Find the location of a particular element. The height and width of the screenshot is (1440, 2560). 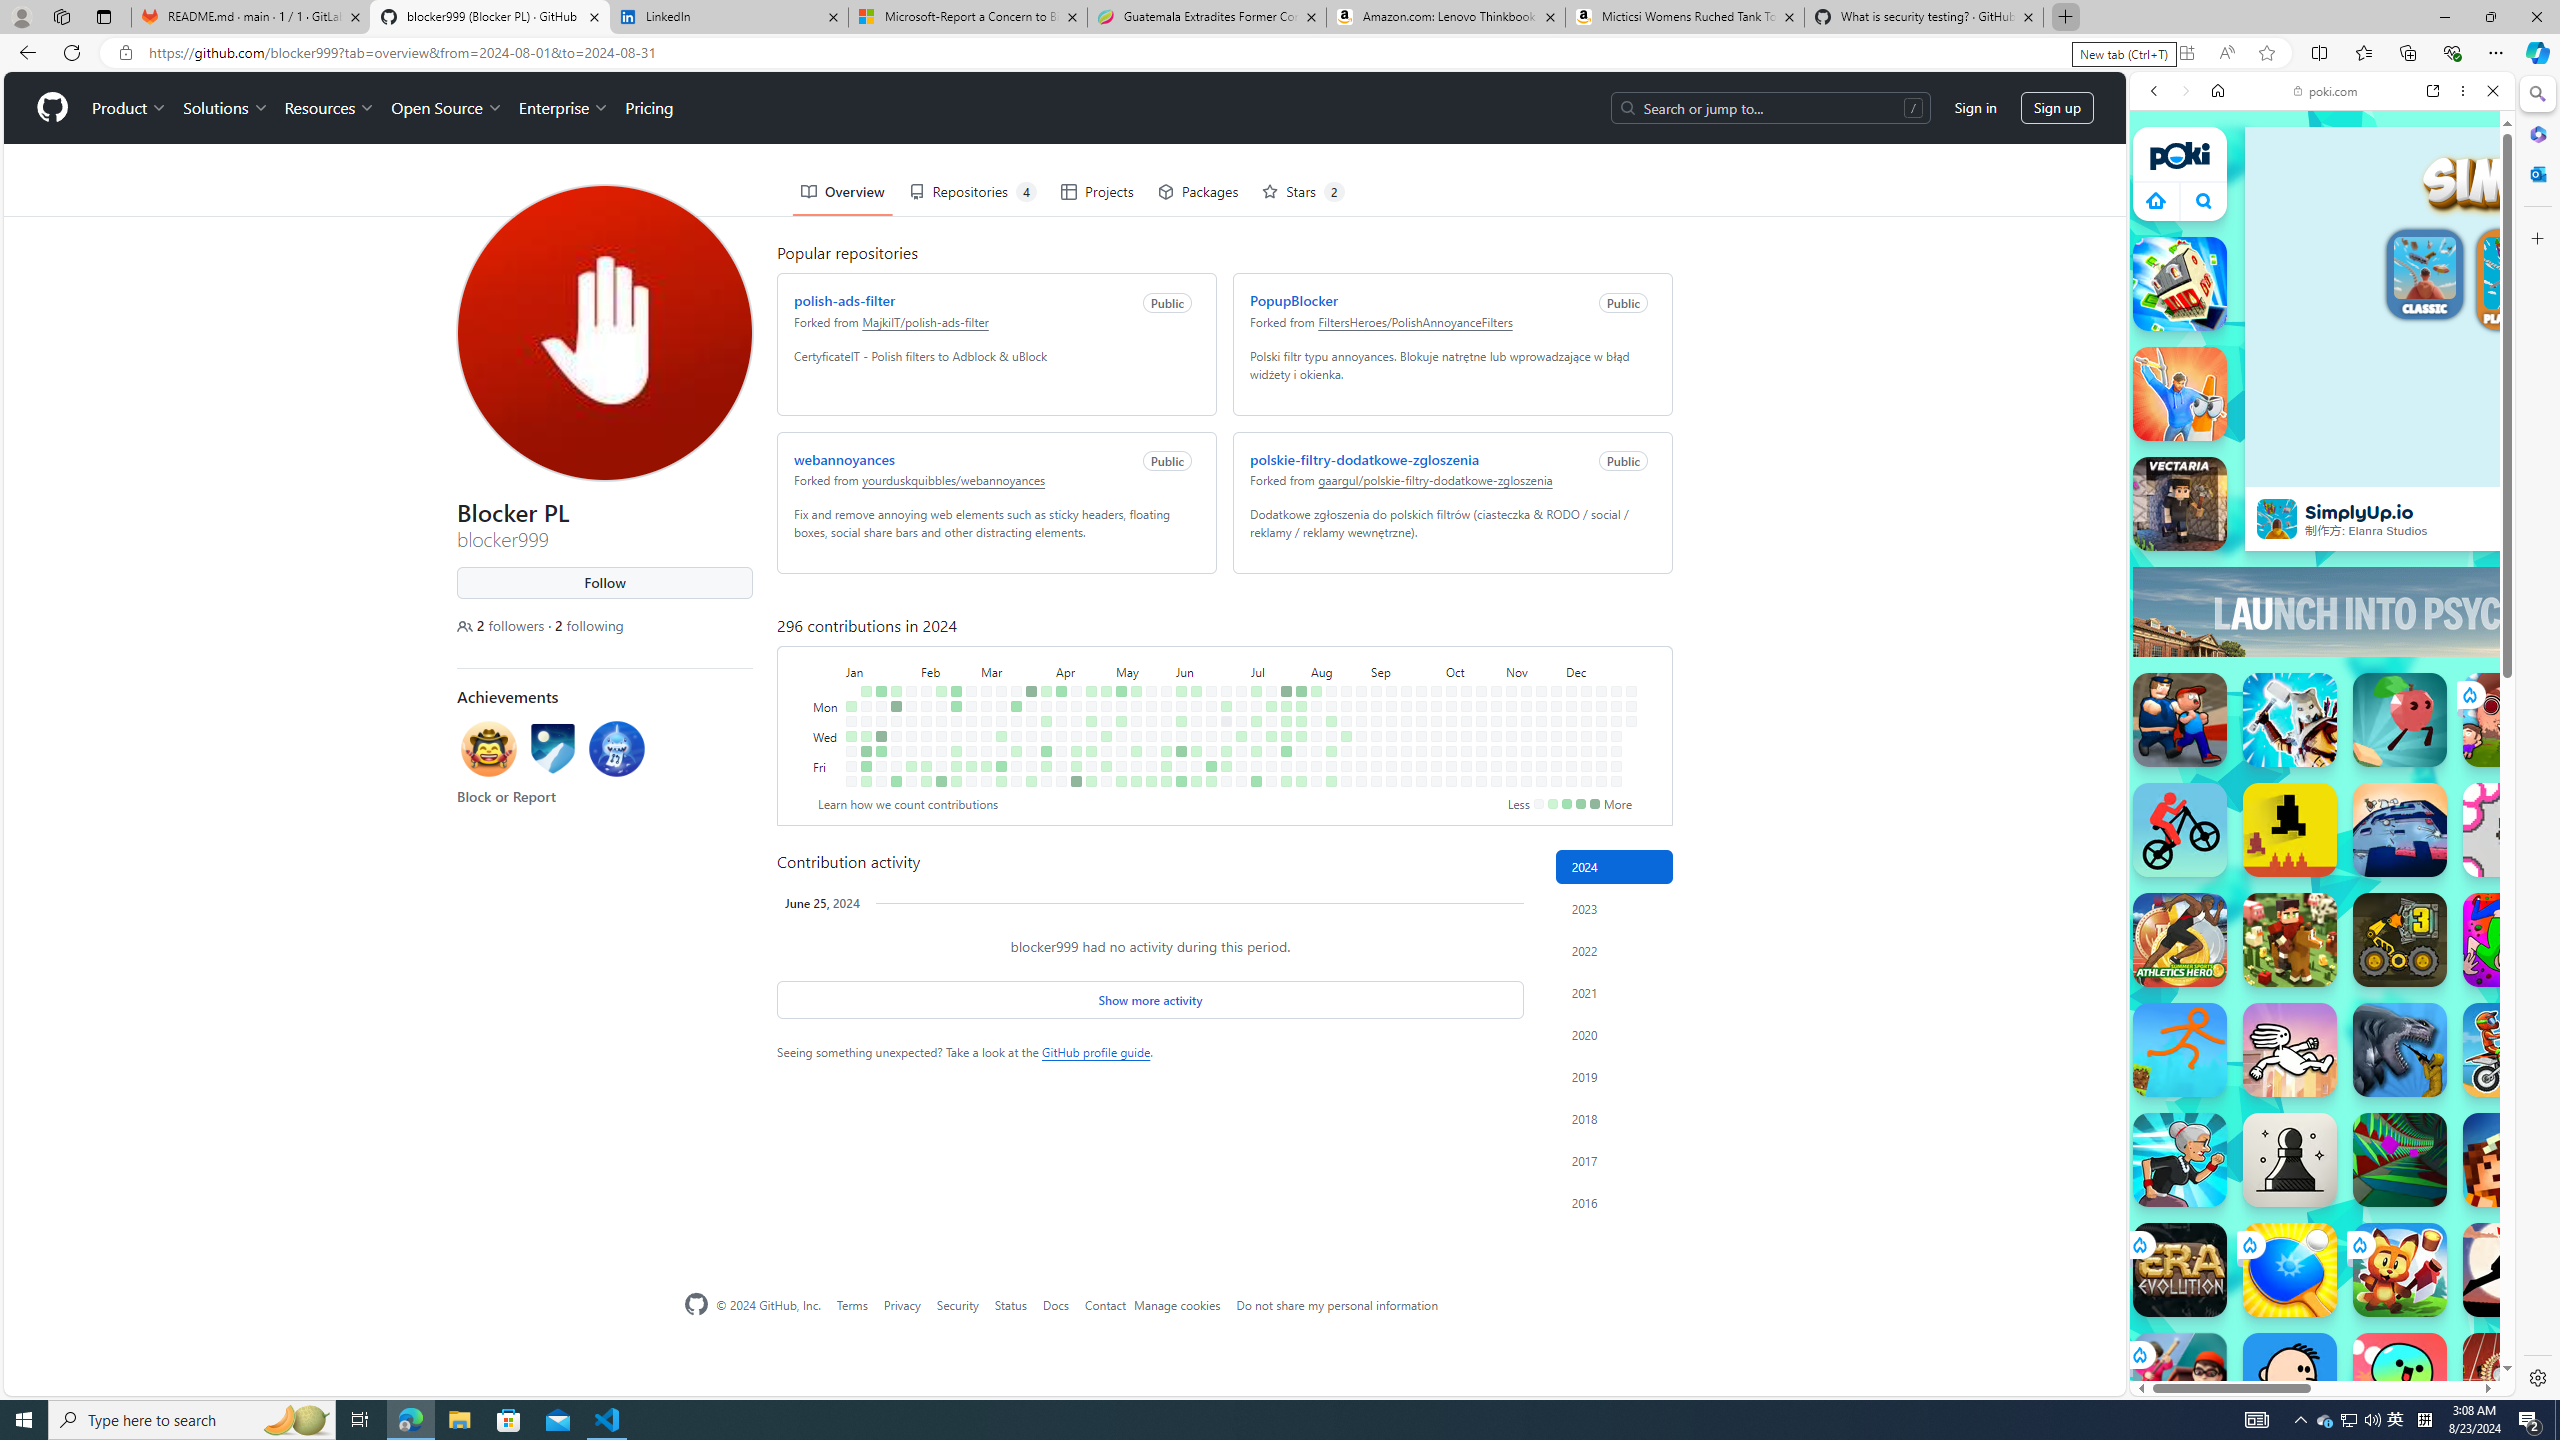

No contributions on March 9th. is located at coordinates (986, 782).